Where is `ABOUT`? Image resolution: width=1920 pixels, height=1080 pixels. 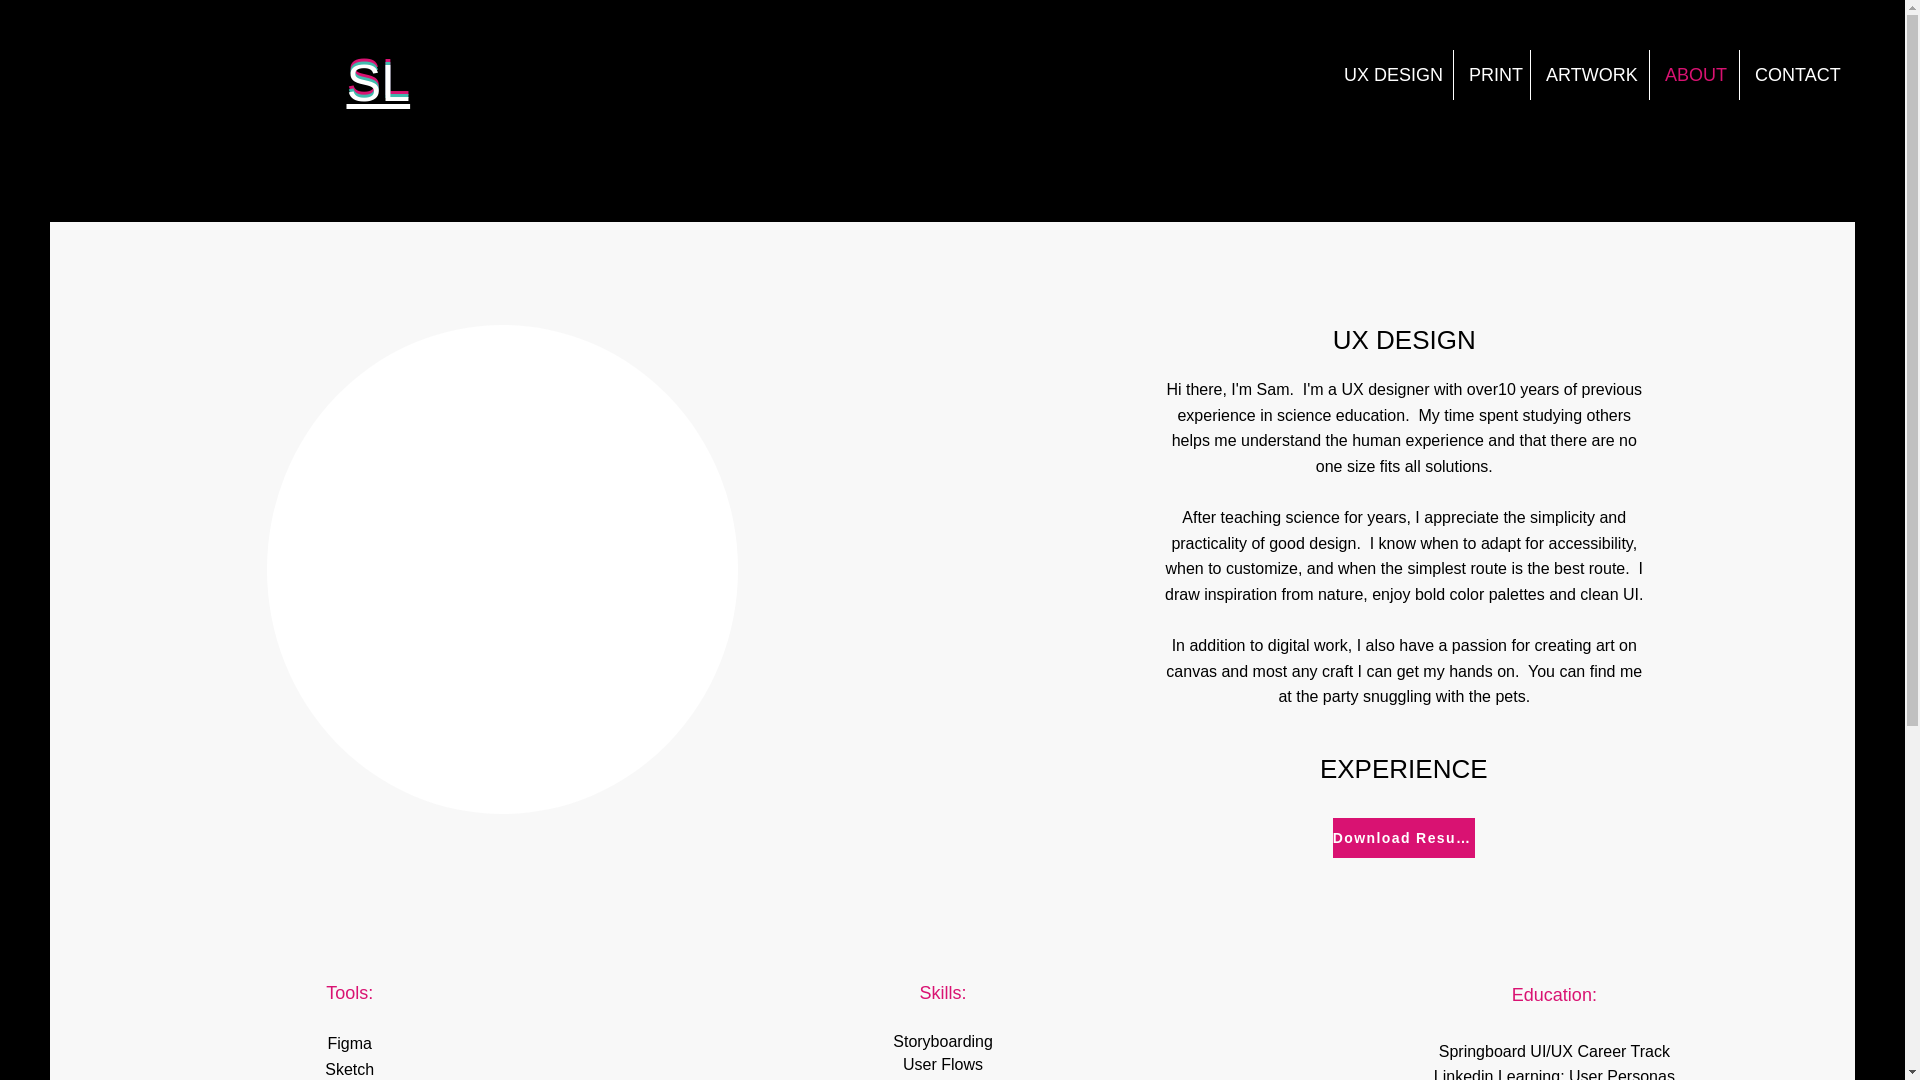 ABOUT is located at coordinates (1694, 74).